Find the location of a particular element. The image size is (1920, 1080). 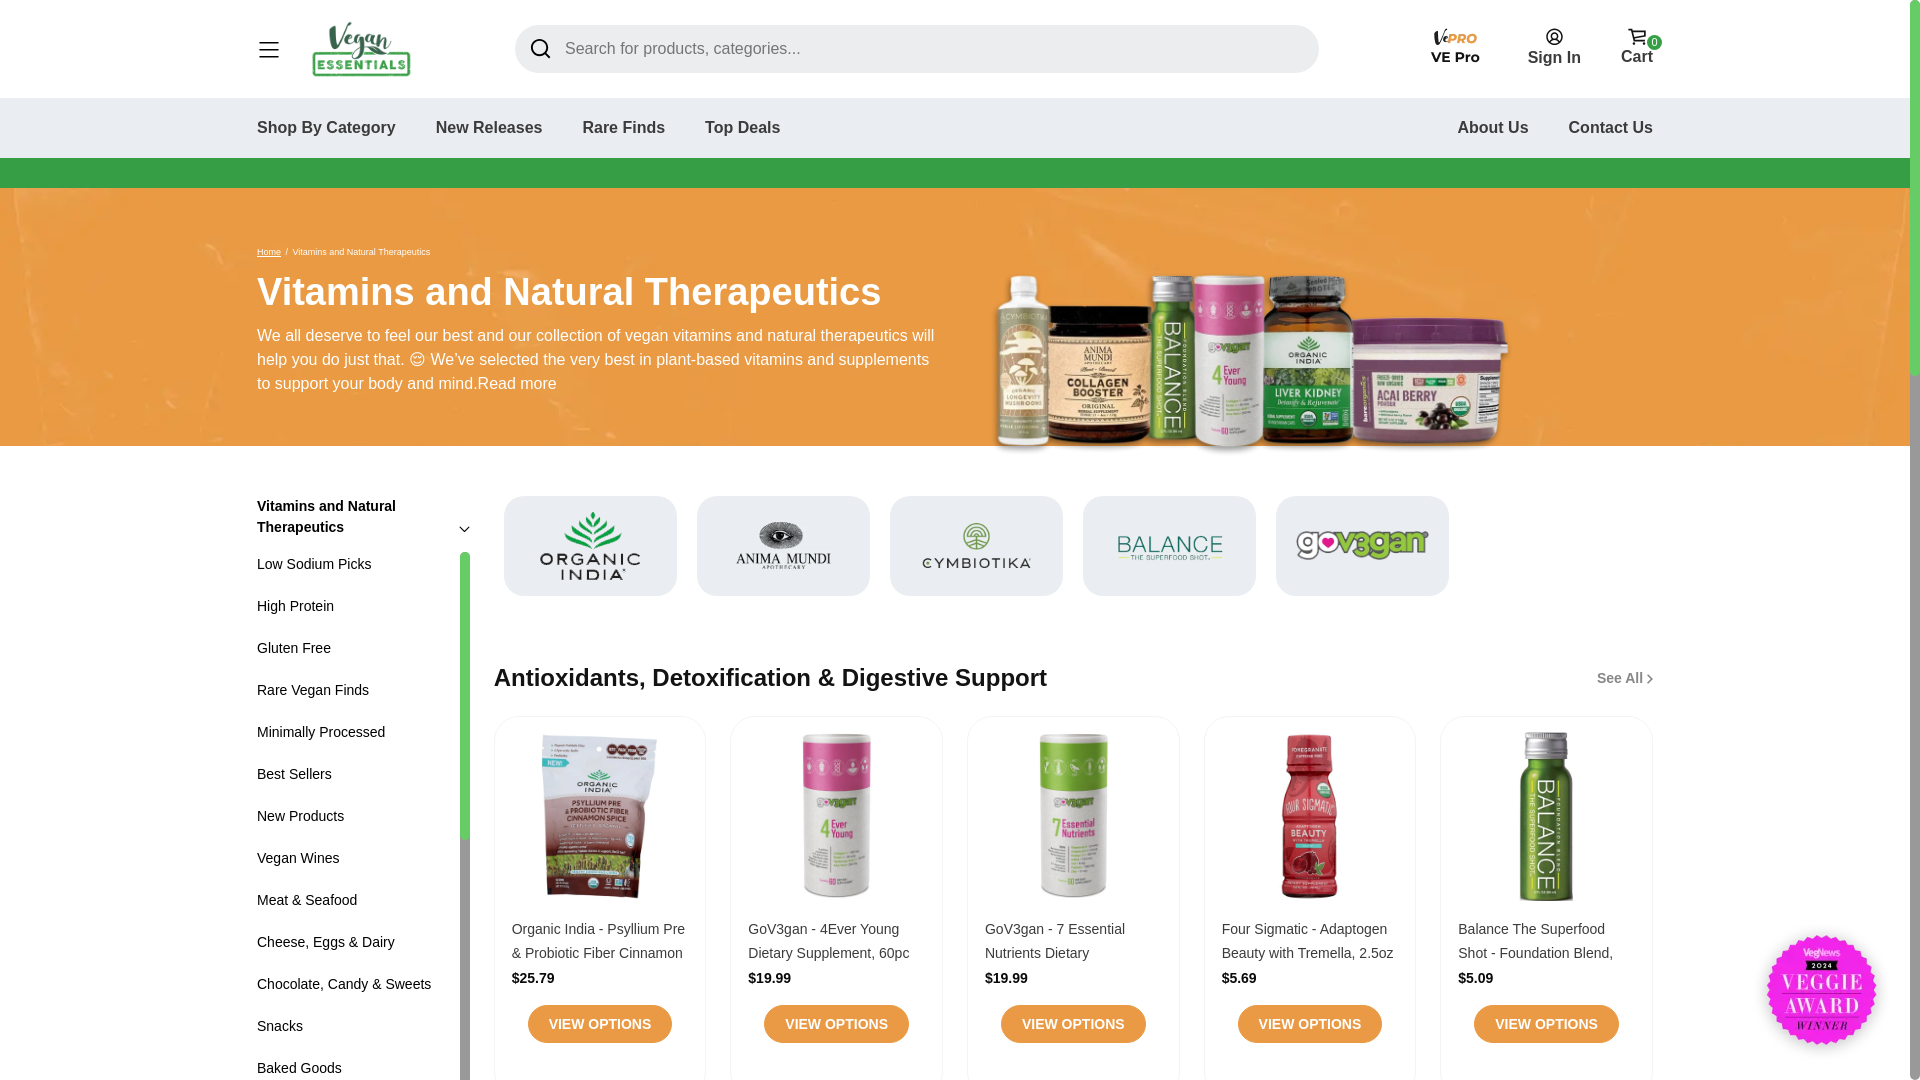

Top Deals is located at coordinates (742, 127).